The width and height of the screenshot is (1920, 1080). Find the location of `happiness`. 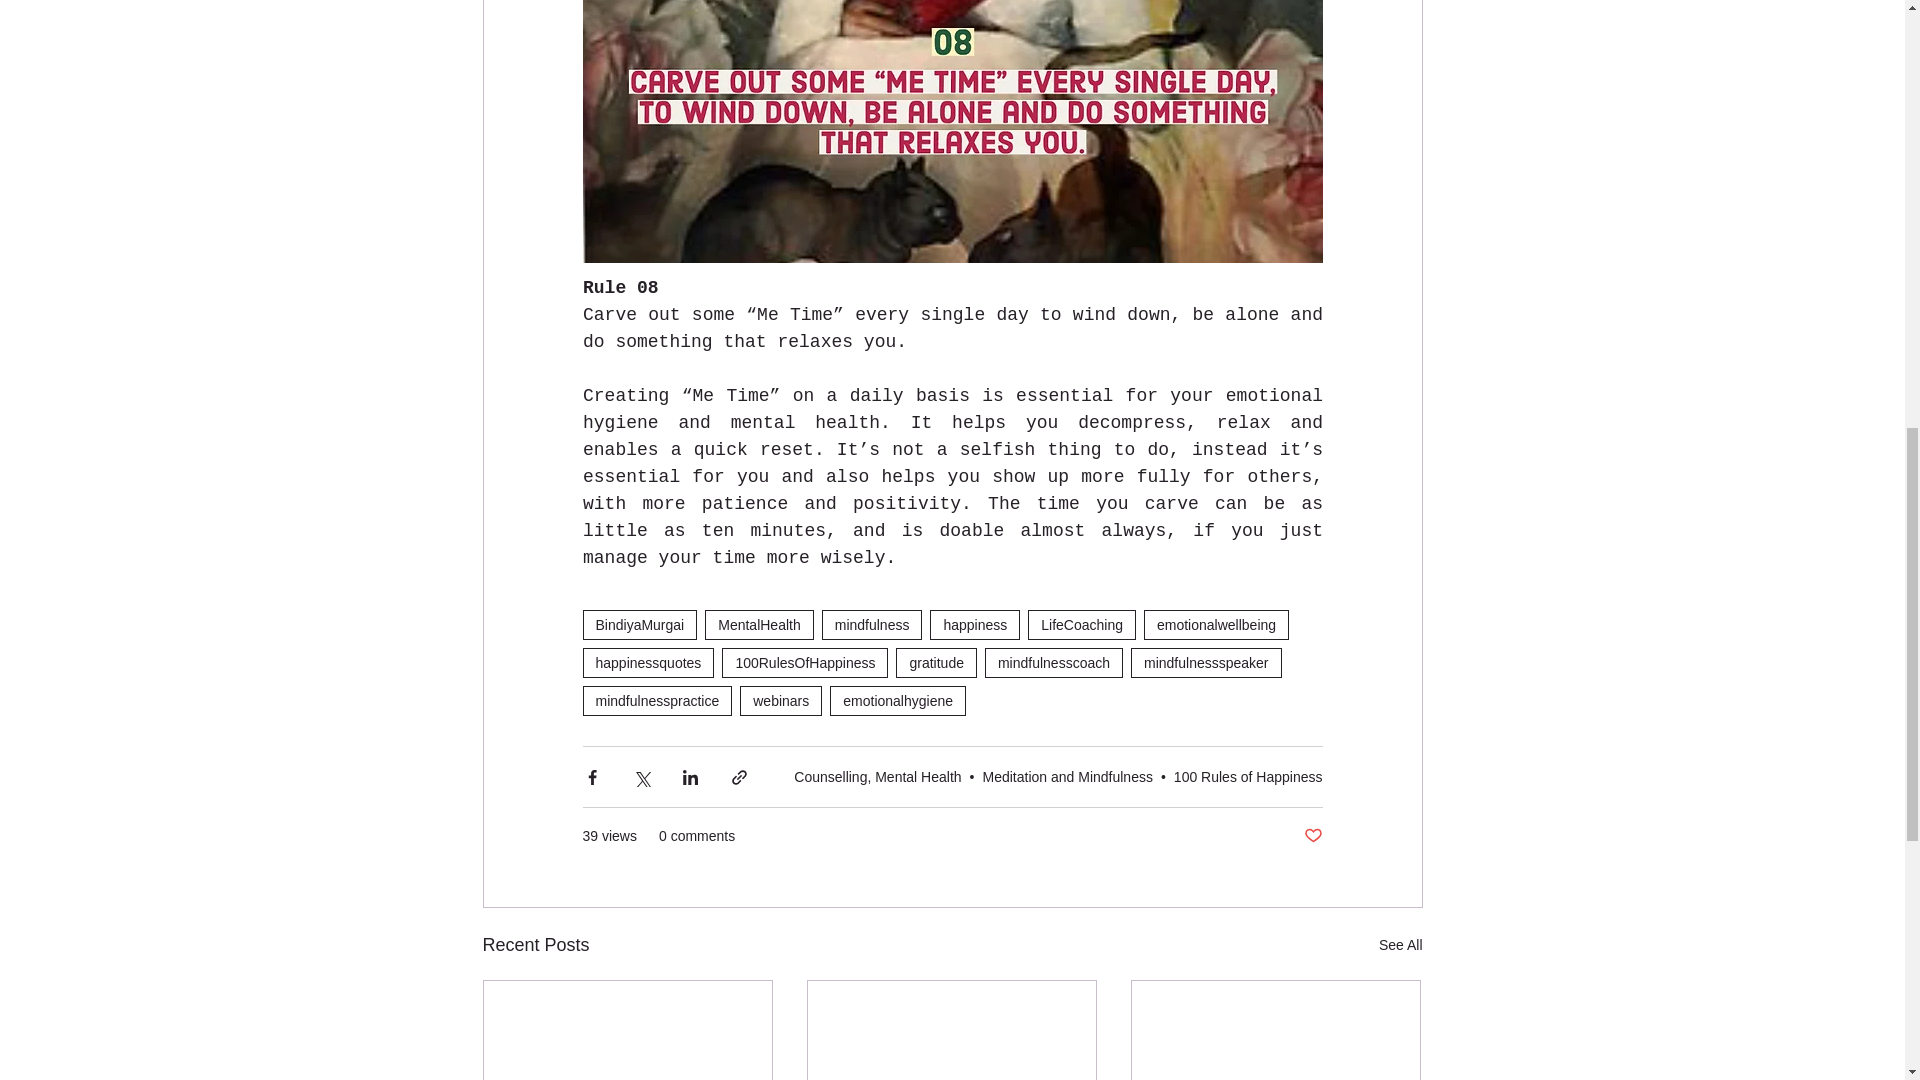

happiness is located at coordinates (974, 625).